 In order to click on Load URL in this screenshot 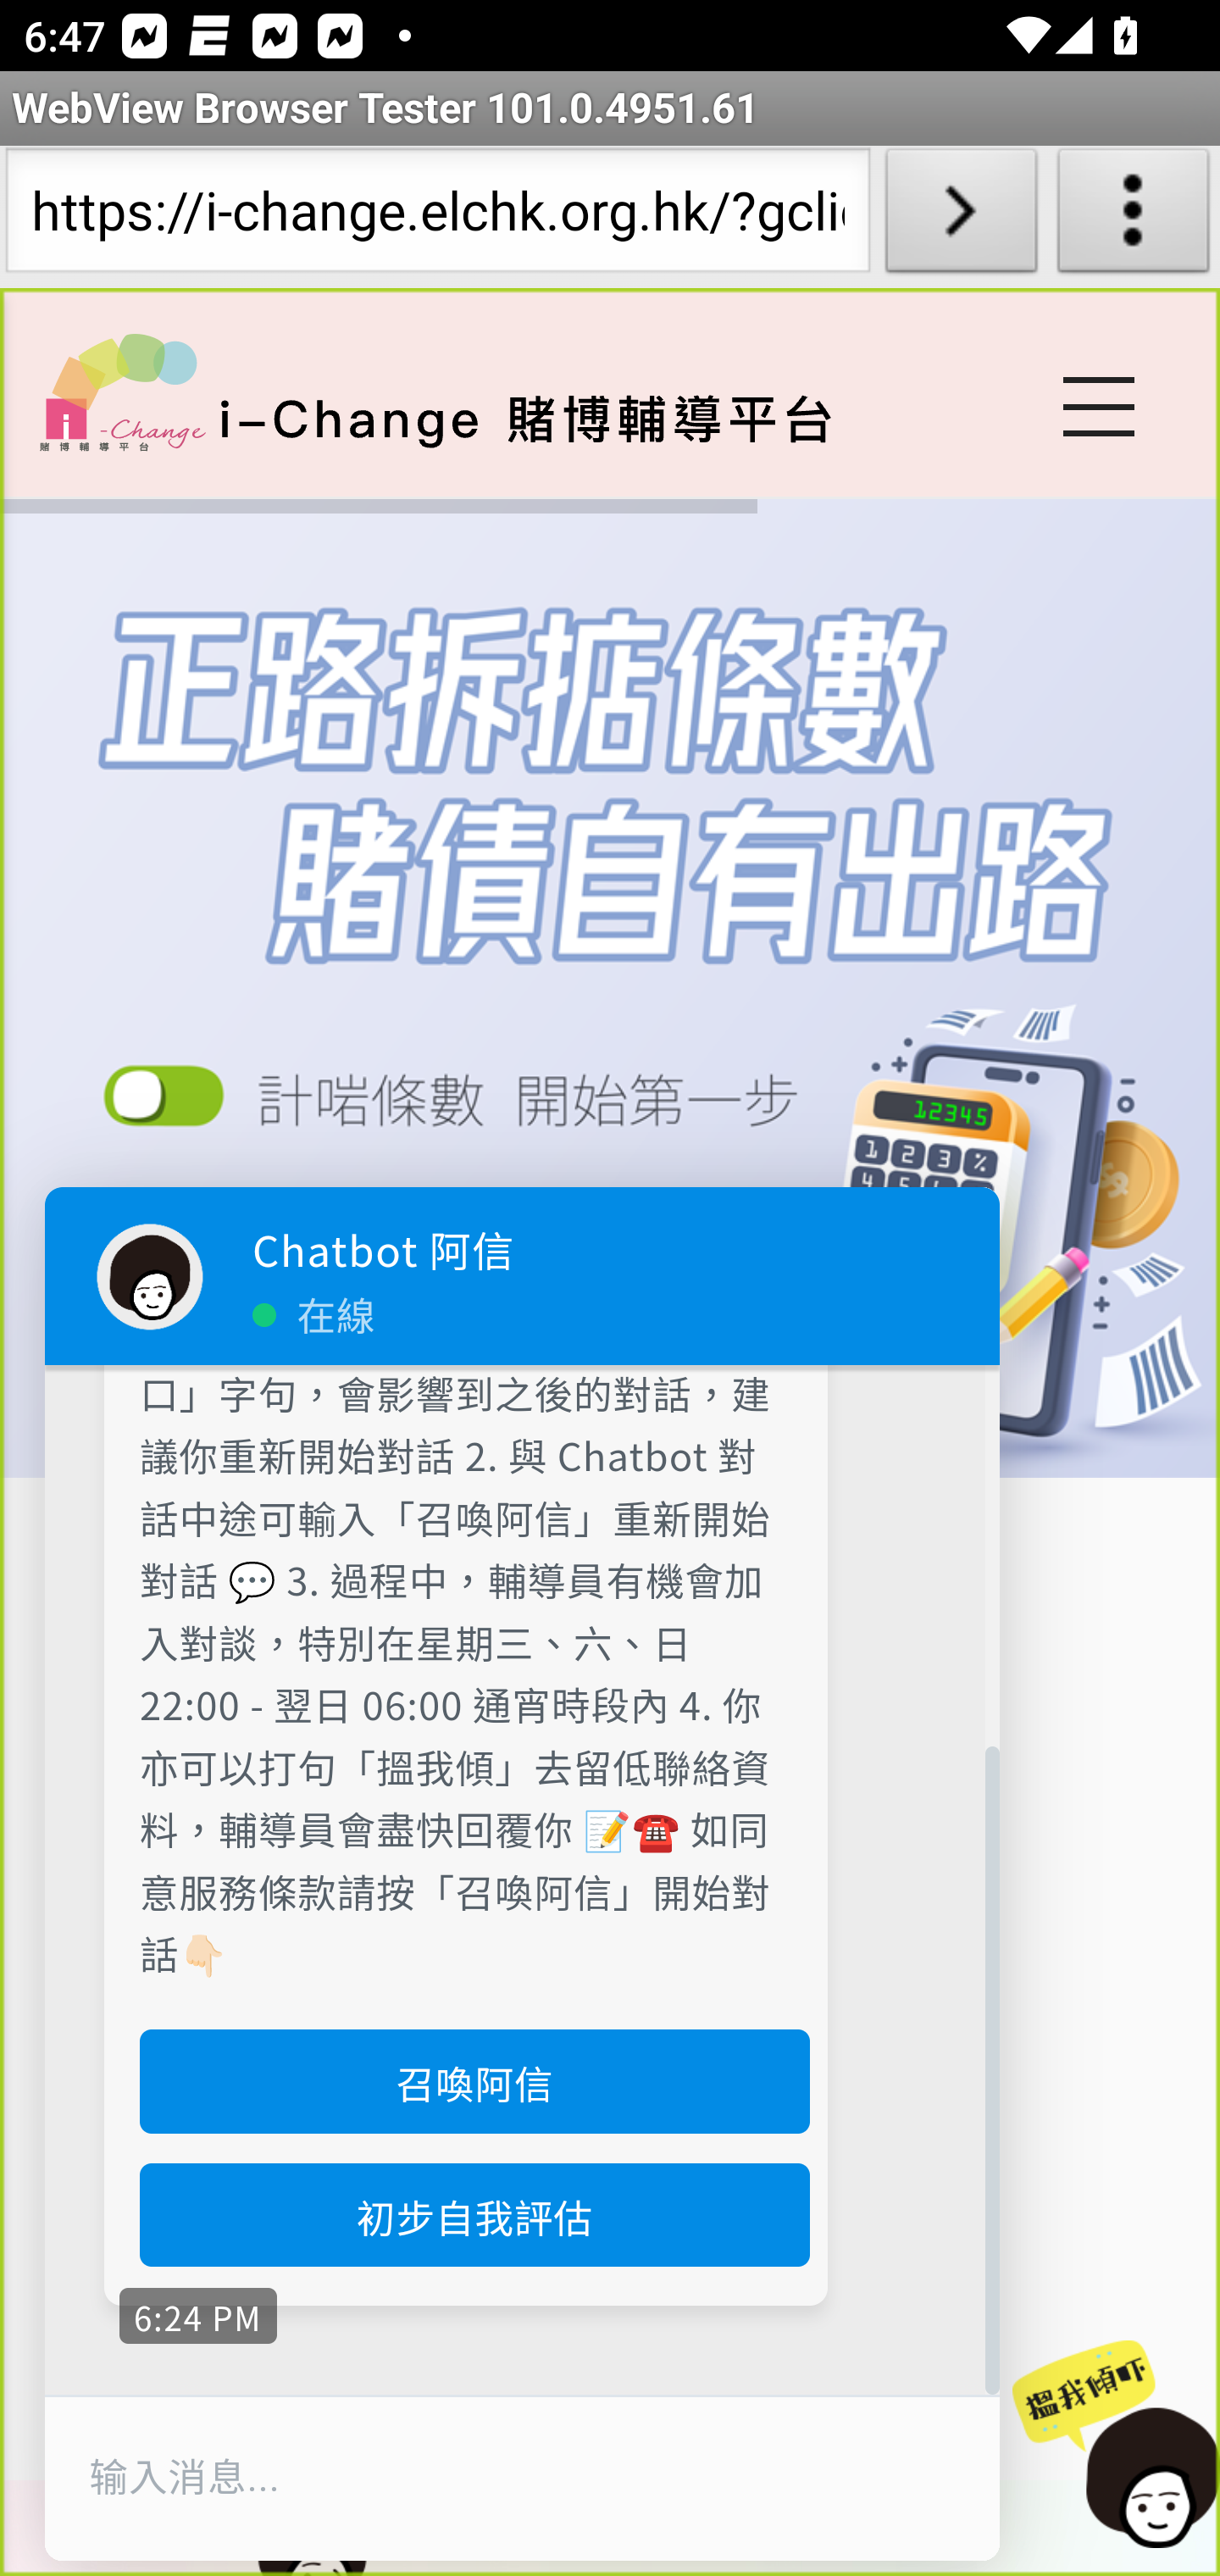, I will do `click(961, 217)`.